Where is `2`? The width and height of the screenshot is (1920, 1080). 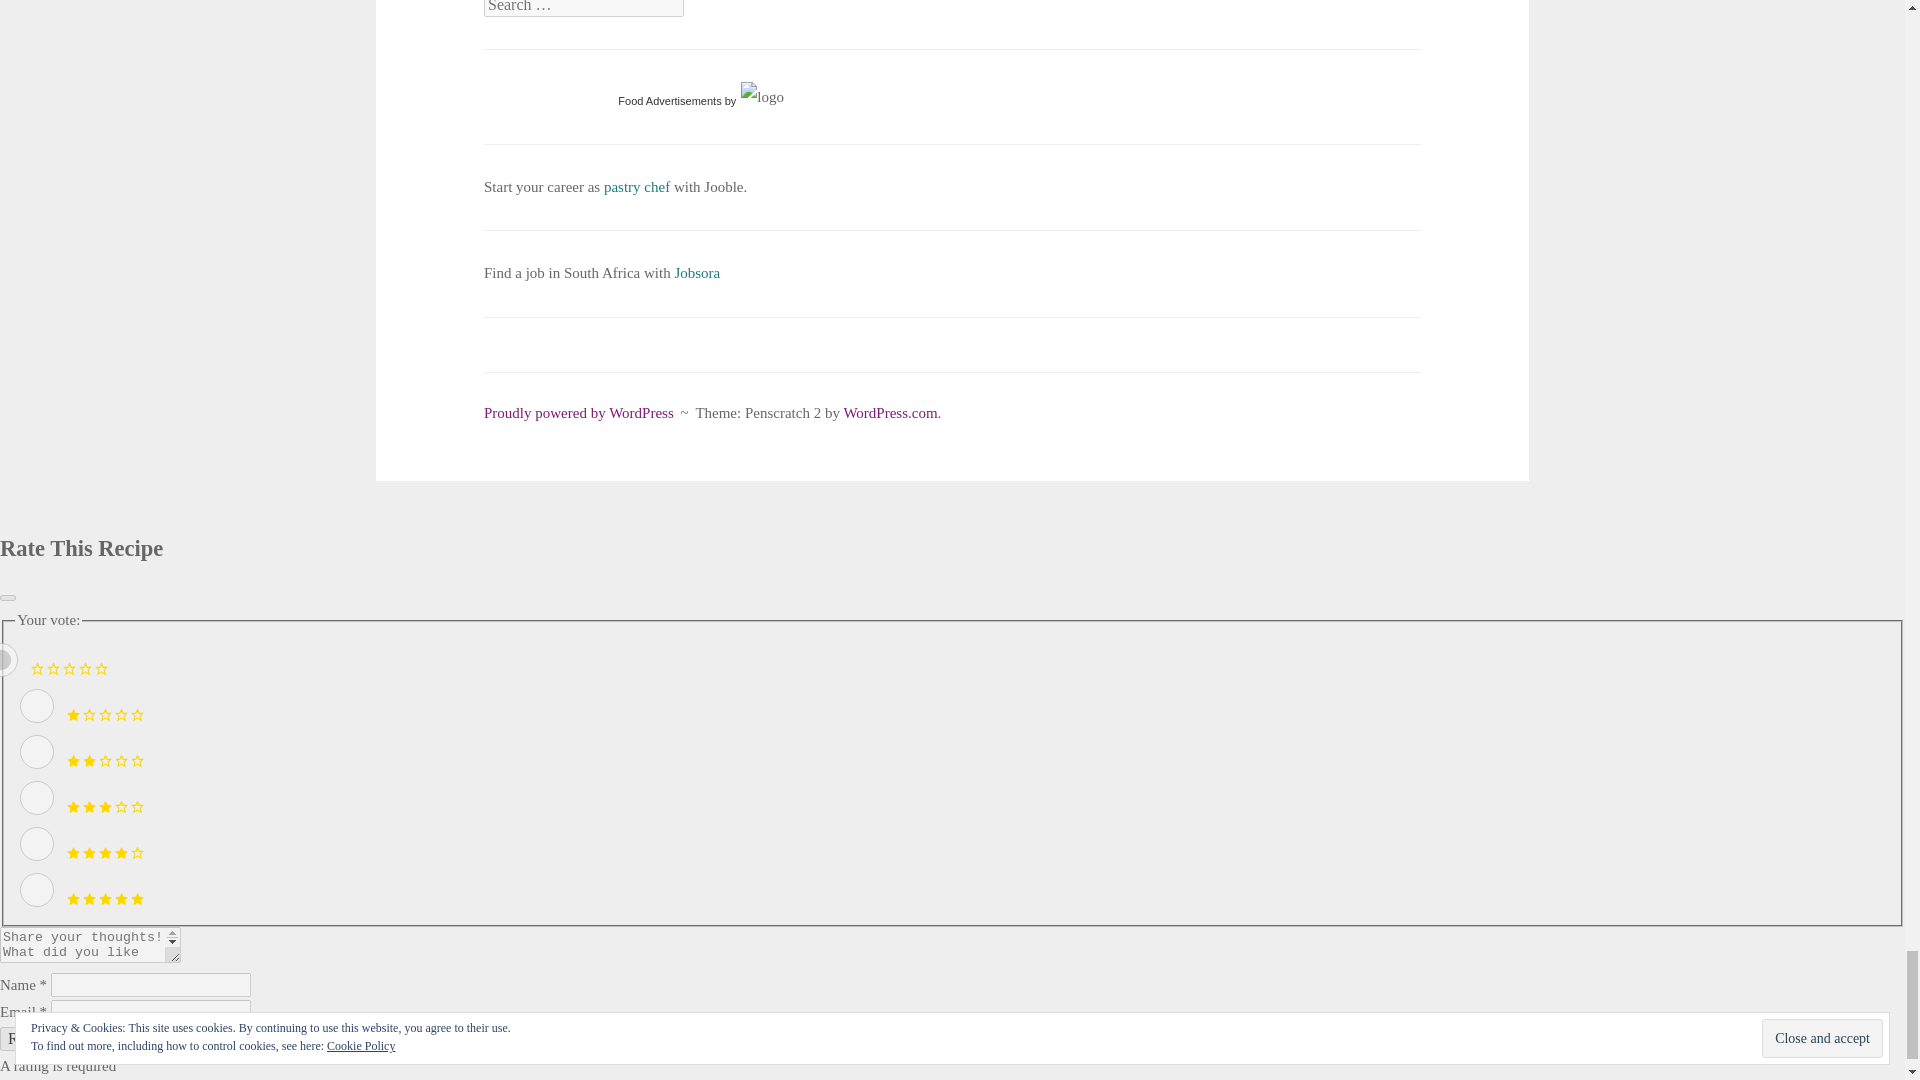 2 is located at coordinates (36, 752).